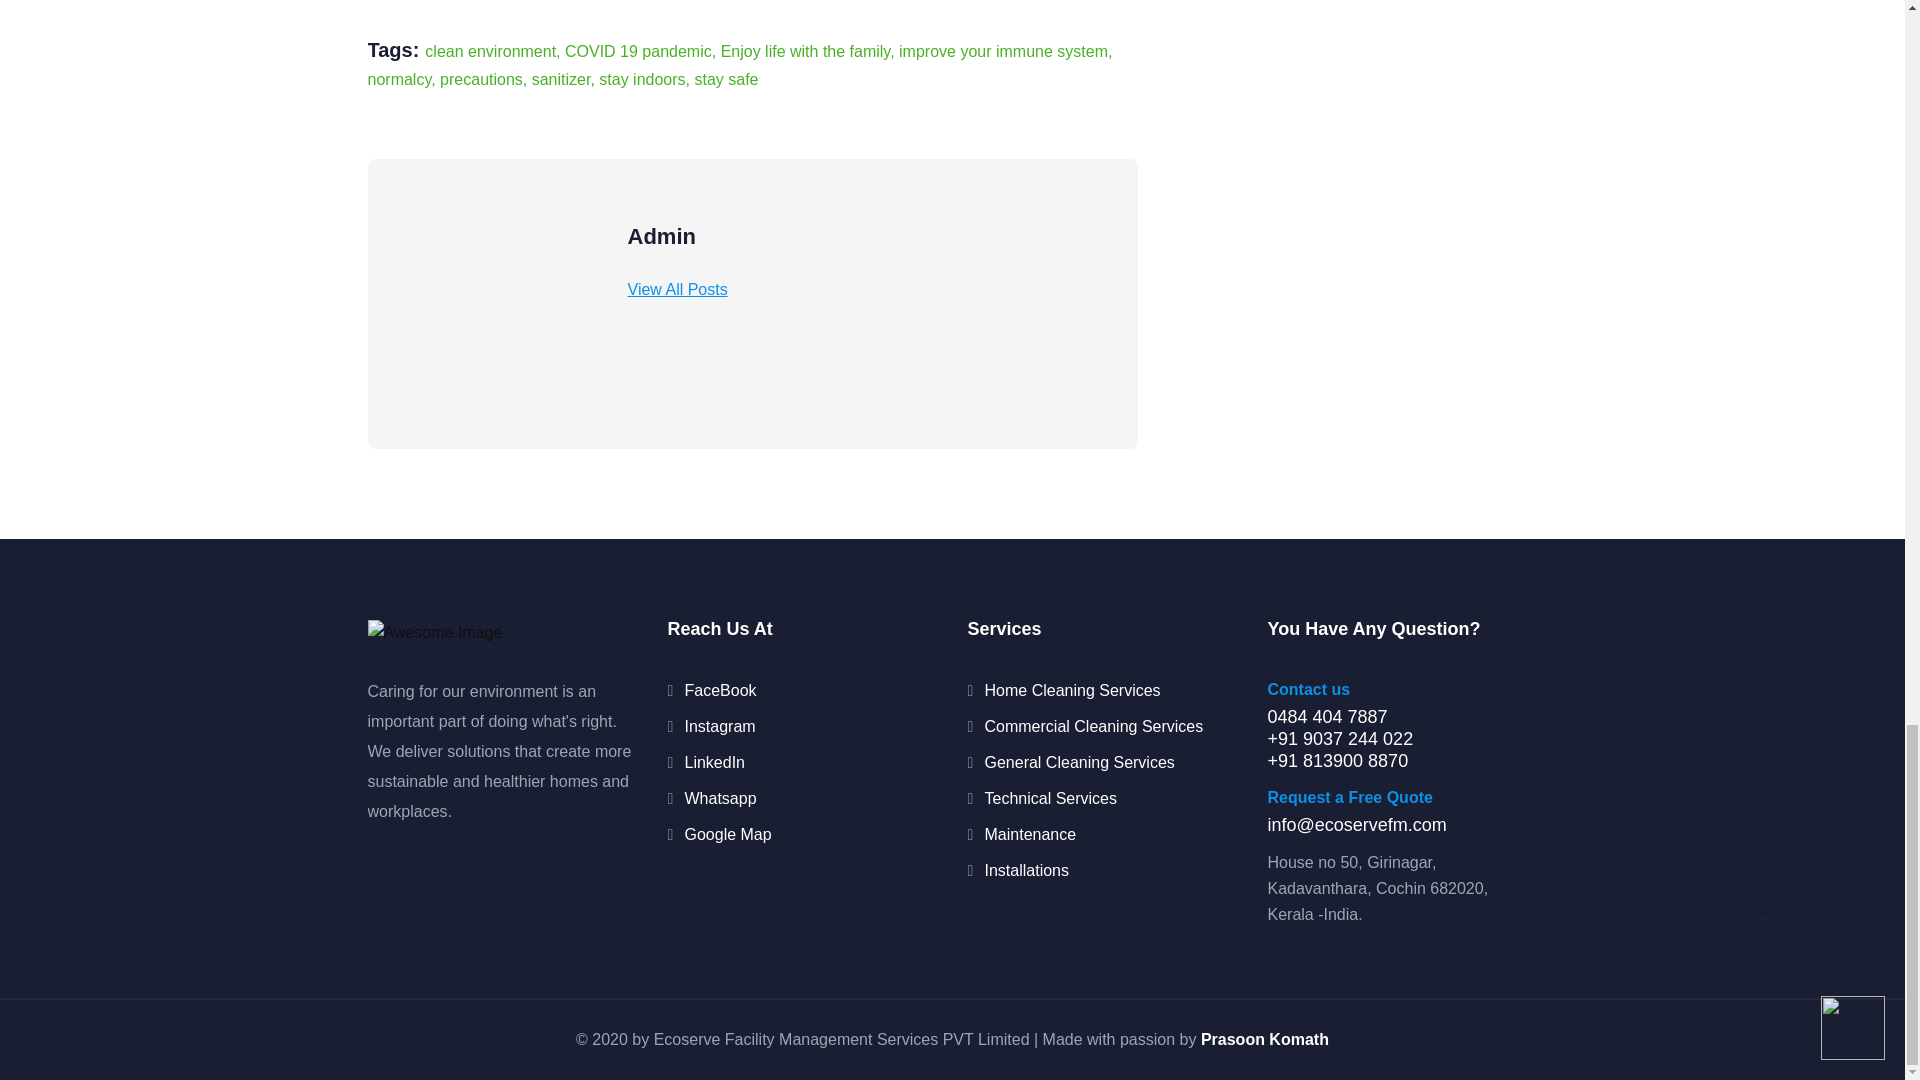 The image size is (1920, 1080). Describe the element at coordinates (480, 79) in the screenshot. I see `precautions` at that location.